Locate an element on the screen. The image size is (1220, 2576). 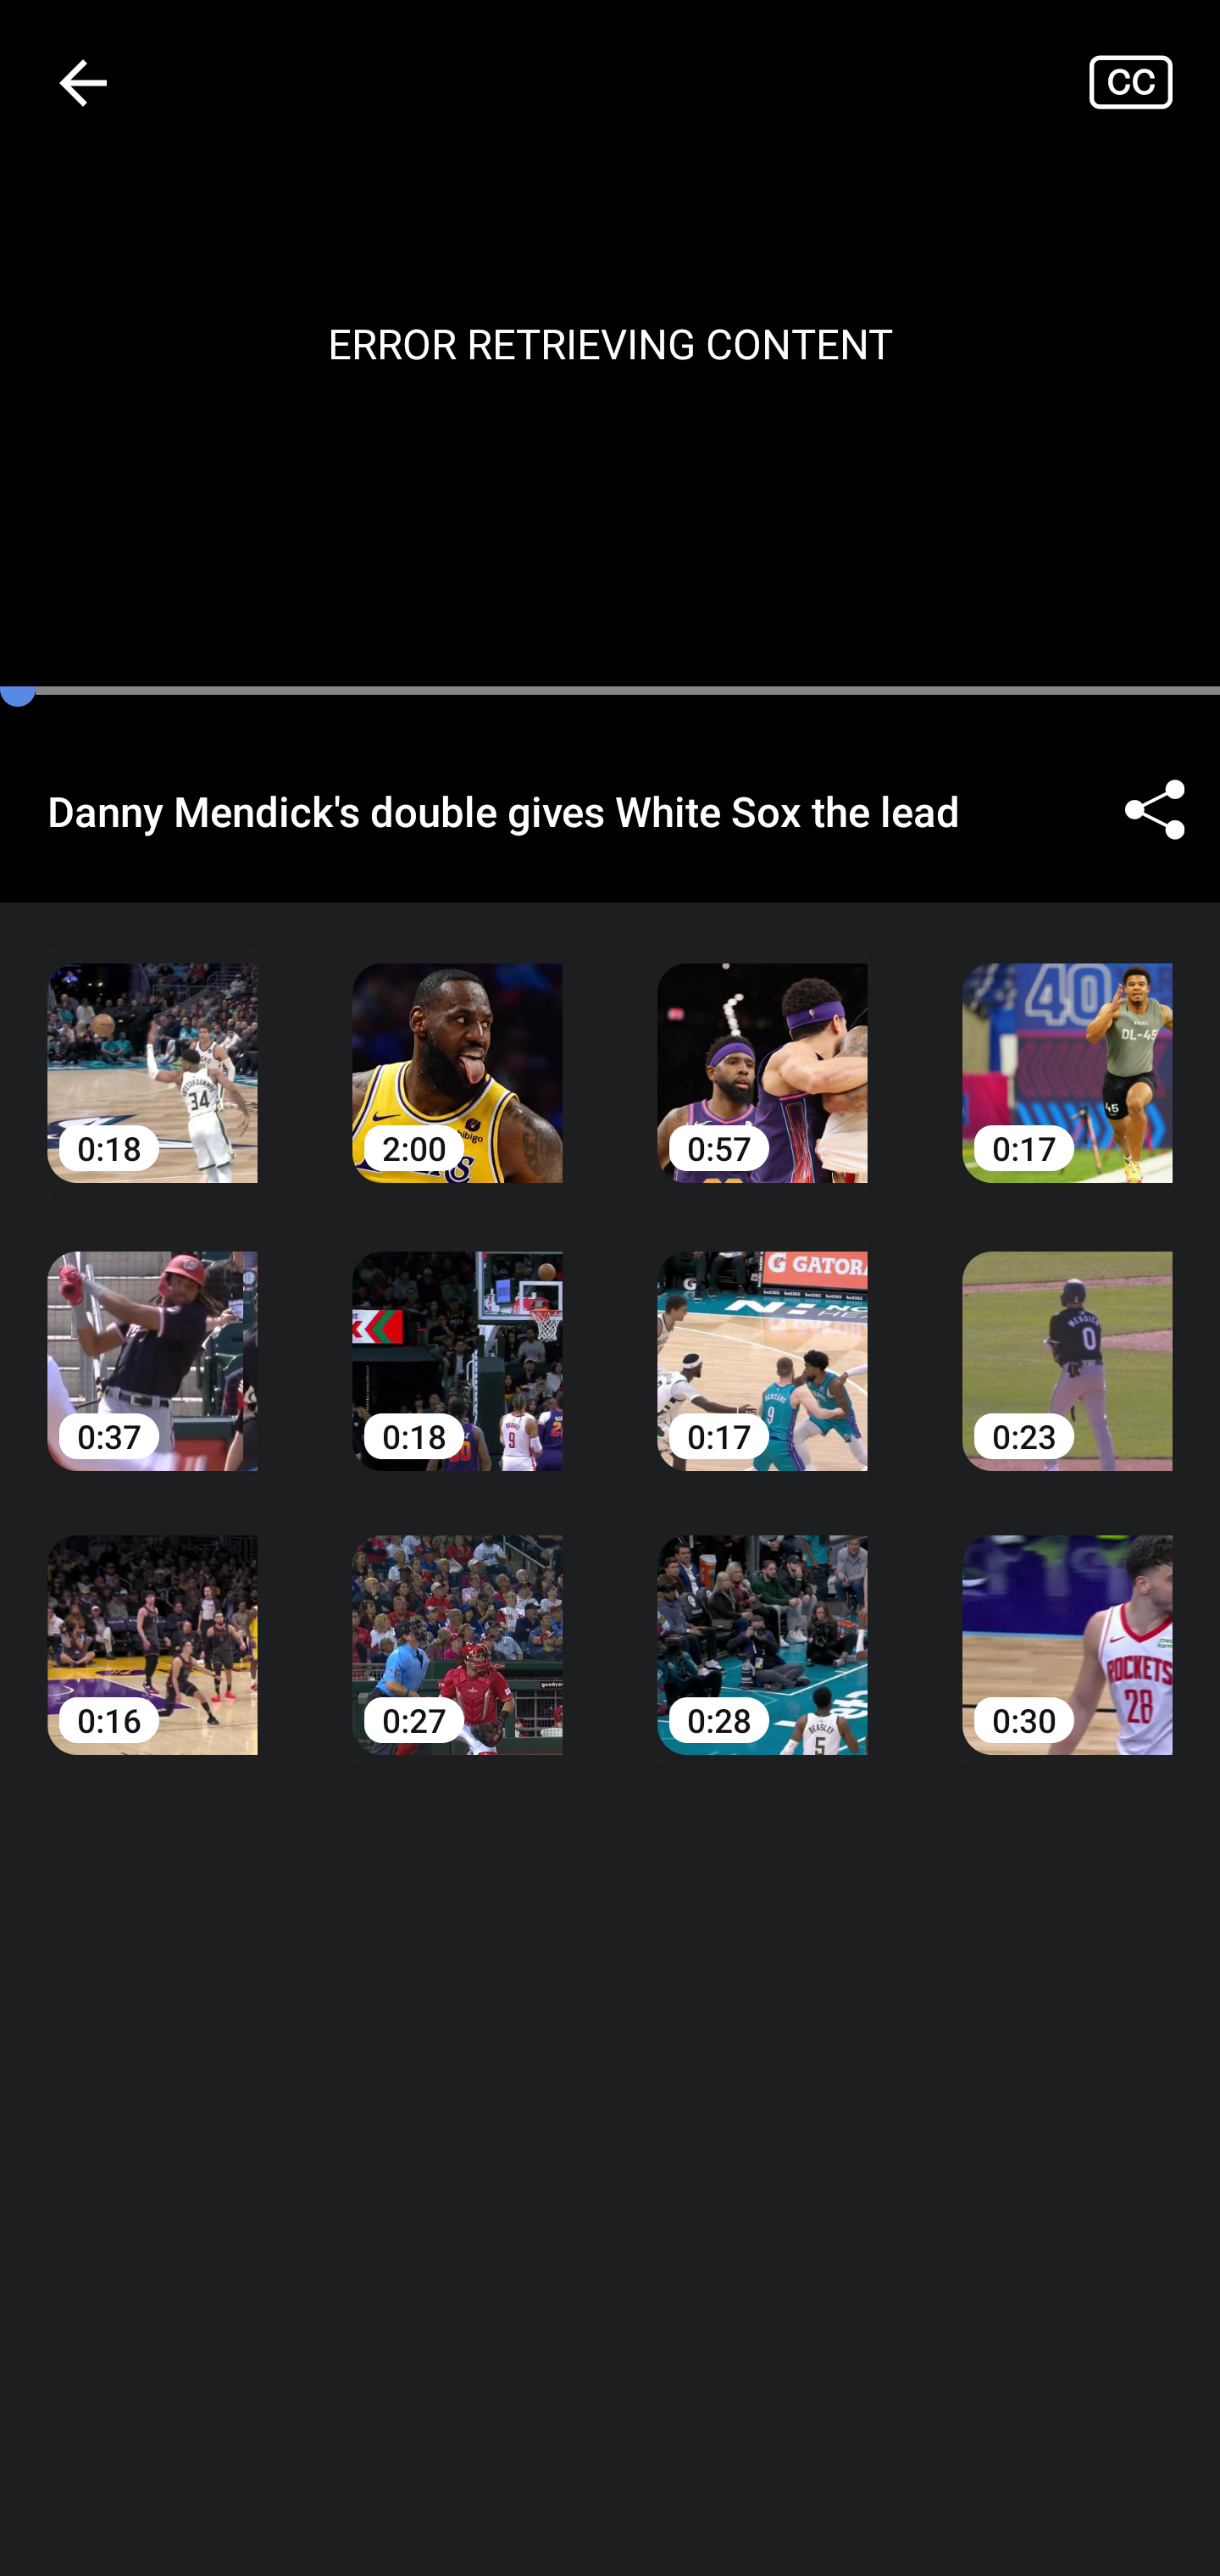
0:57 is located at coordinates (762, 1048).